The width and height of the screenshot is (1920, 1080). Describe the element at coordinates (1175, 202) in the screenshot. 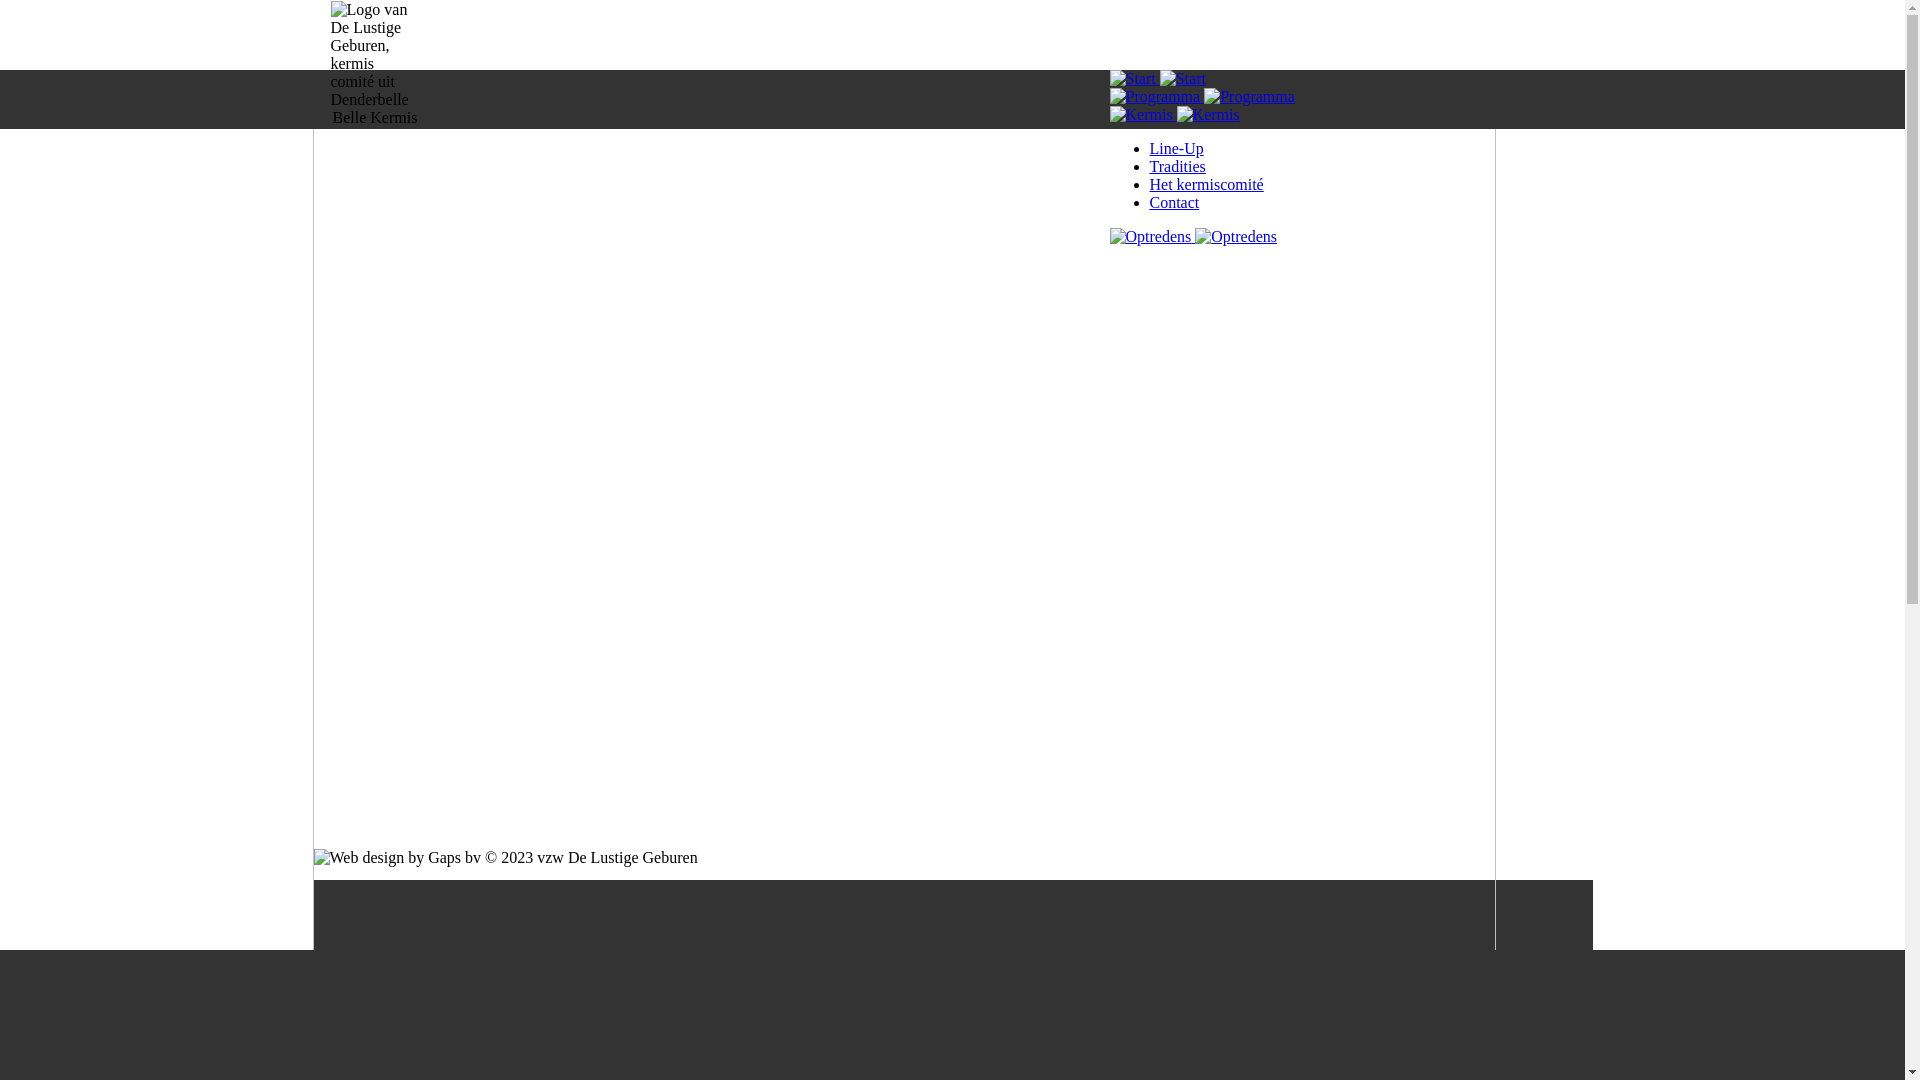

I see `Contact` at that location.